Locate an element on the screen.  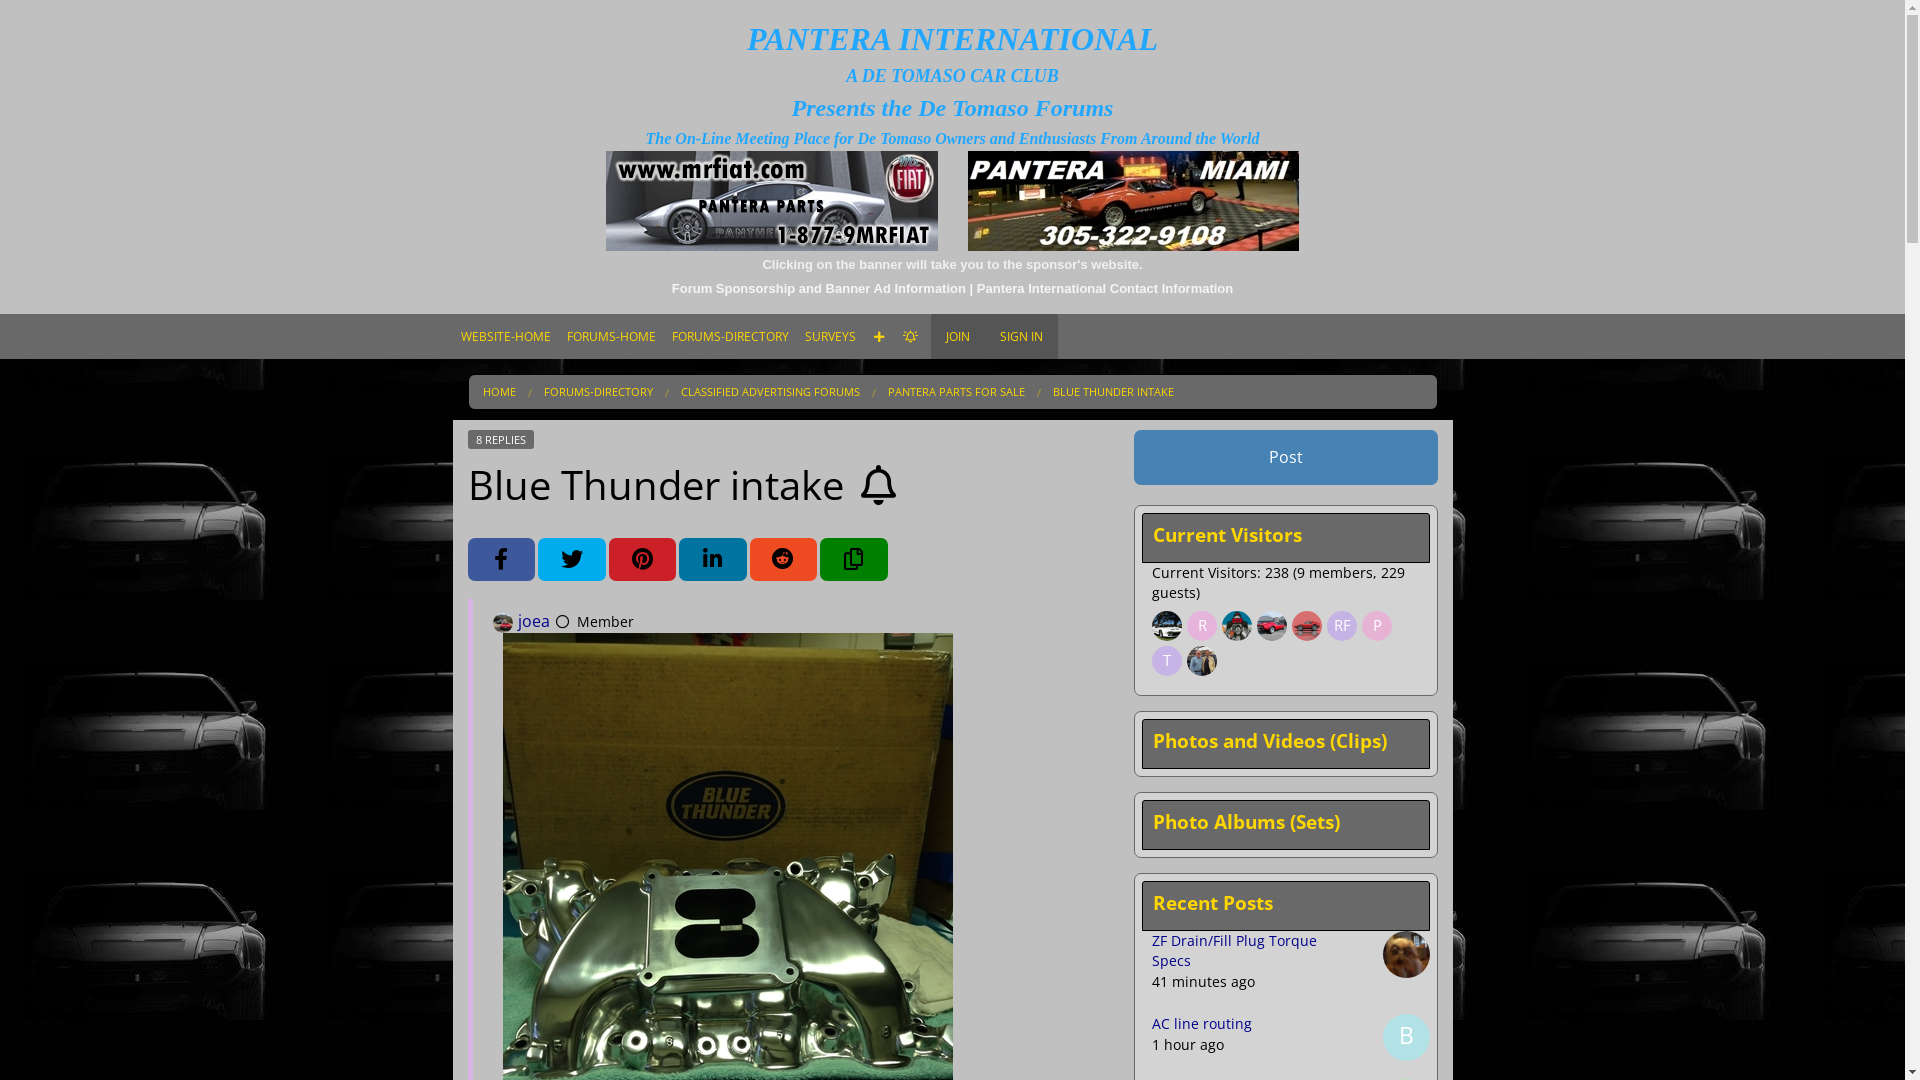
WEBSITE-HOME is located at coordinates (505, 336).